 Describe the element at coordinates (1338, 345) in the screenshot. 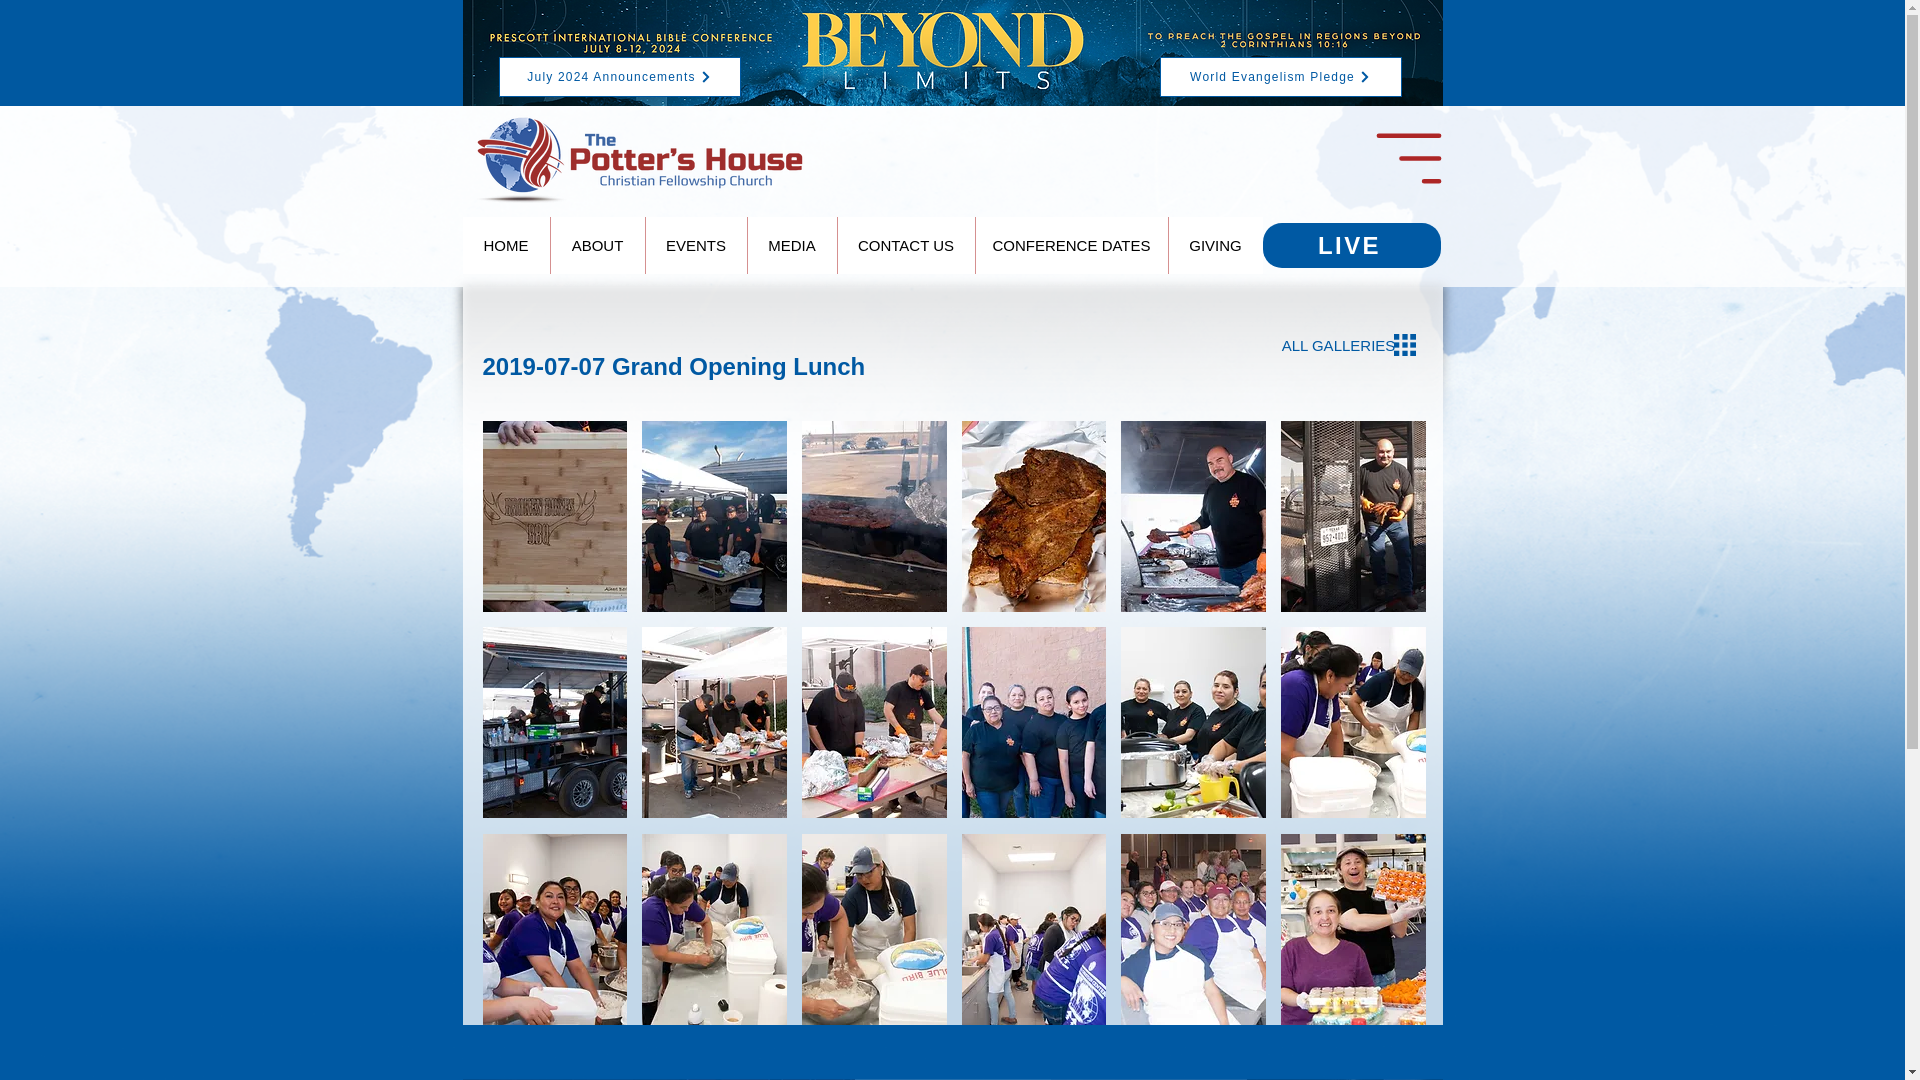

I see `ALL GALLERIES` at that location.